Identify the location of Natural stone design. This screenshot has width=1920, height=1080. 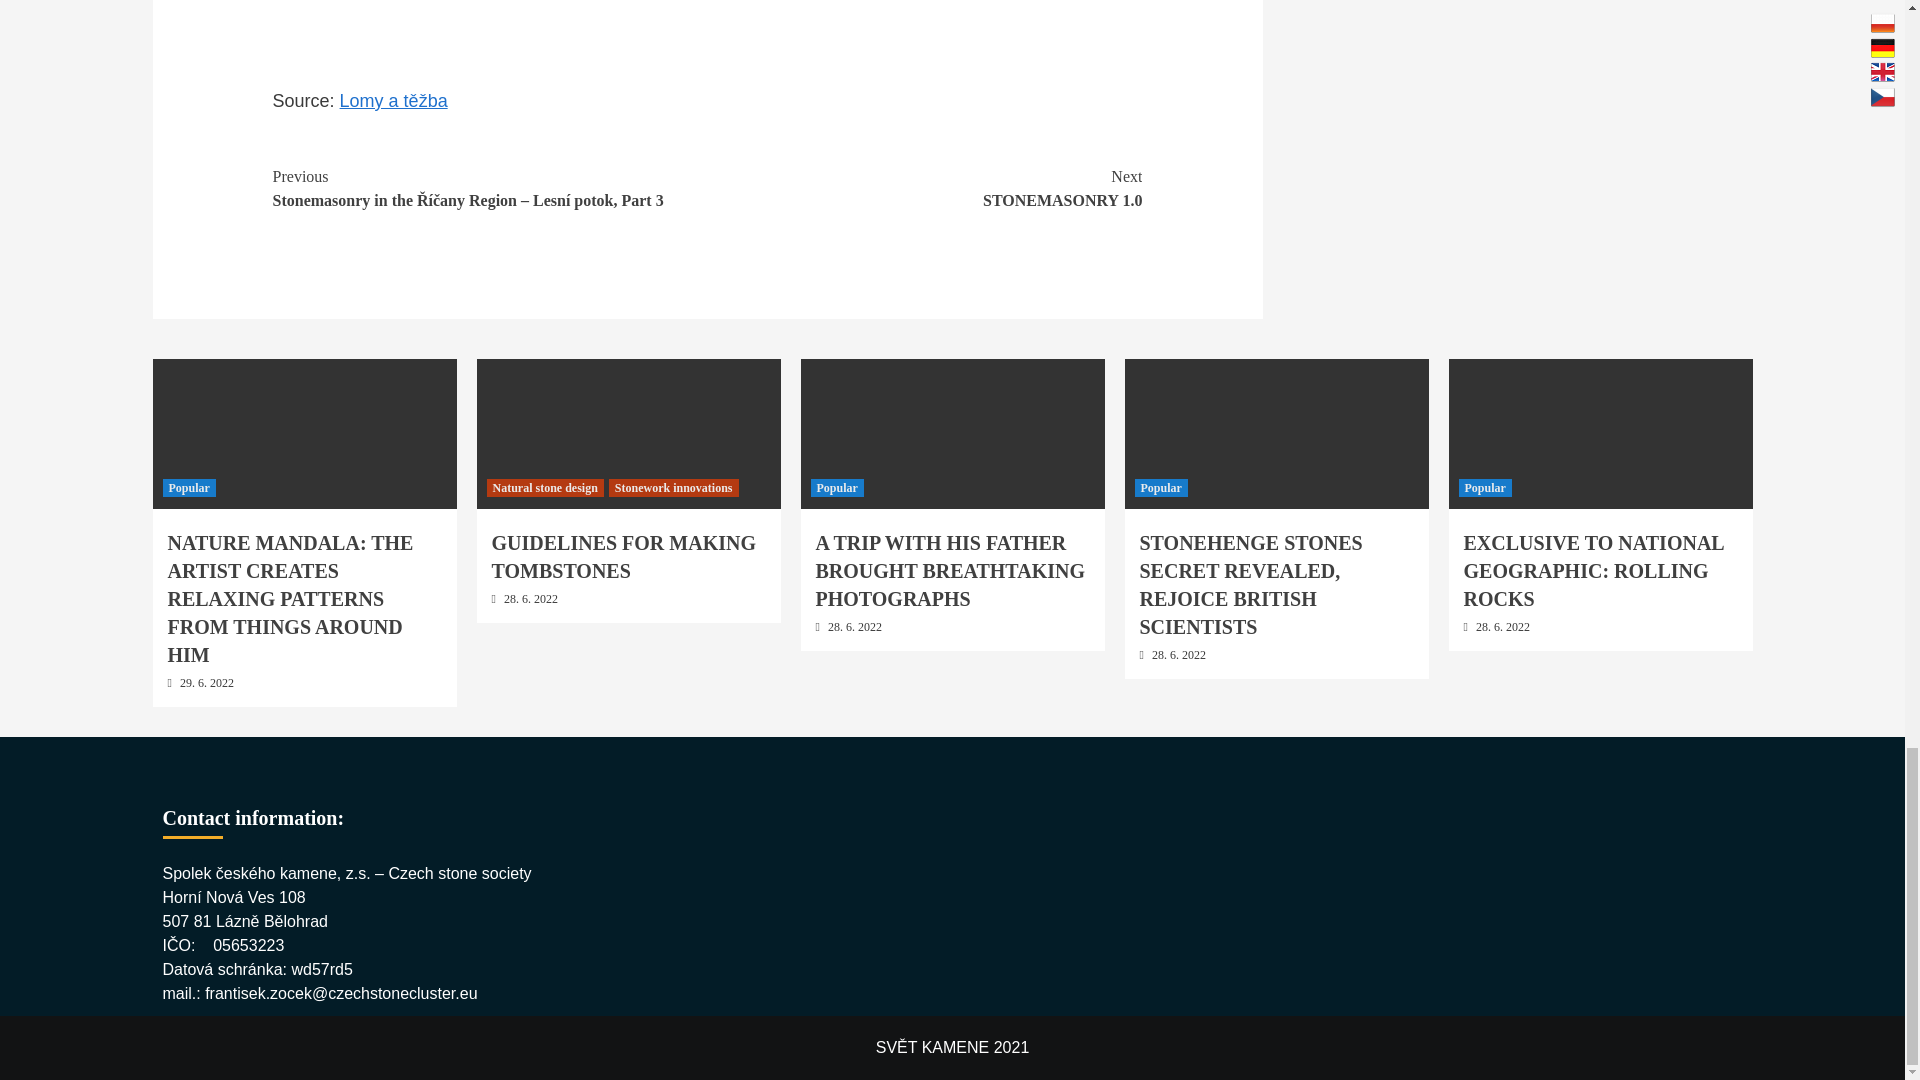
(544, 488).